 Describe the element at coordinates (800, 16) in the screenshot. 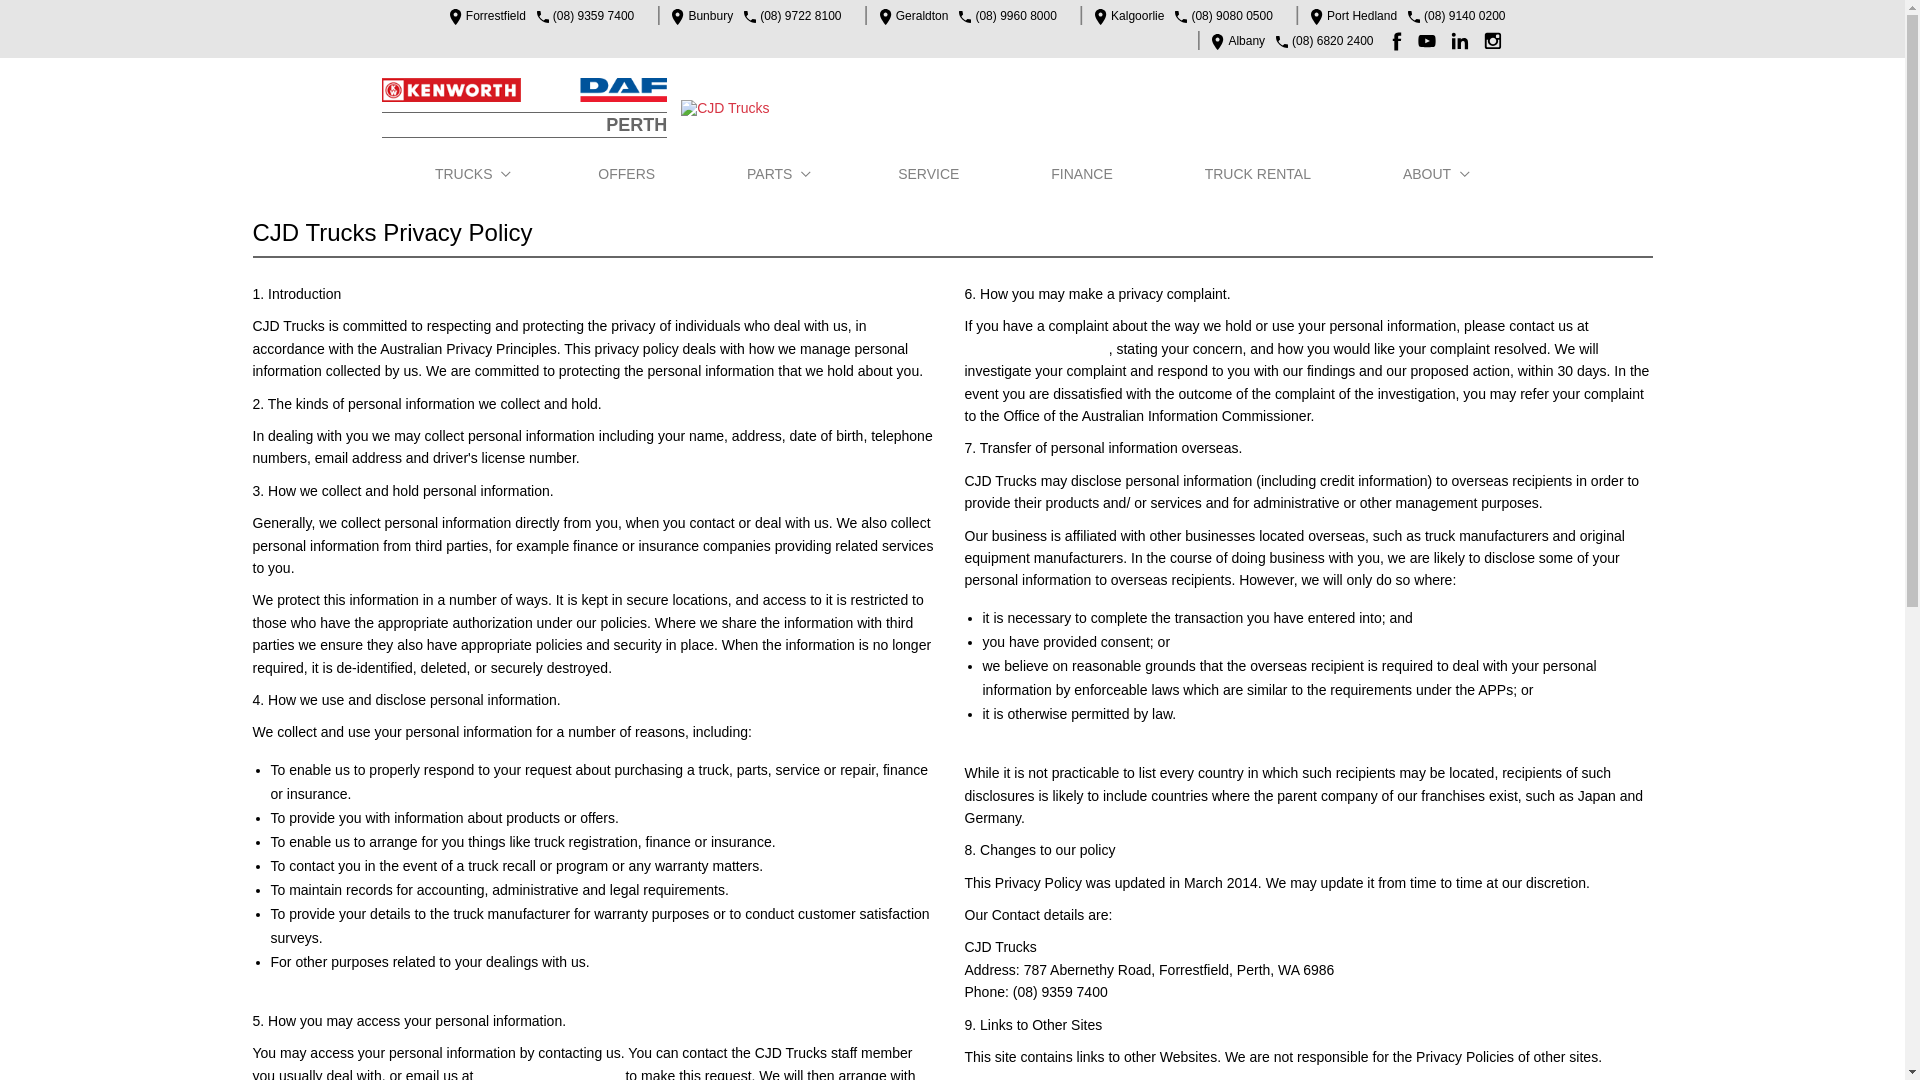

I see `(08) 9722 8100` at that location.